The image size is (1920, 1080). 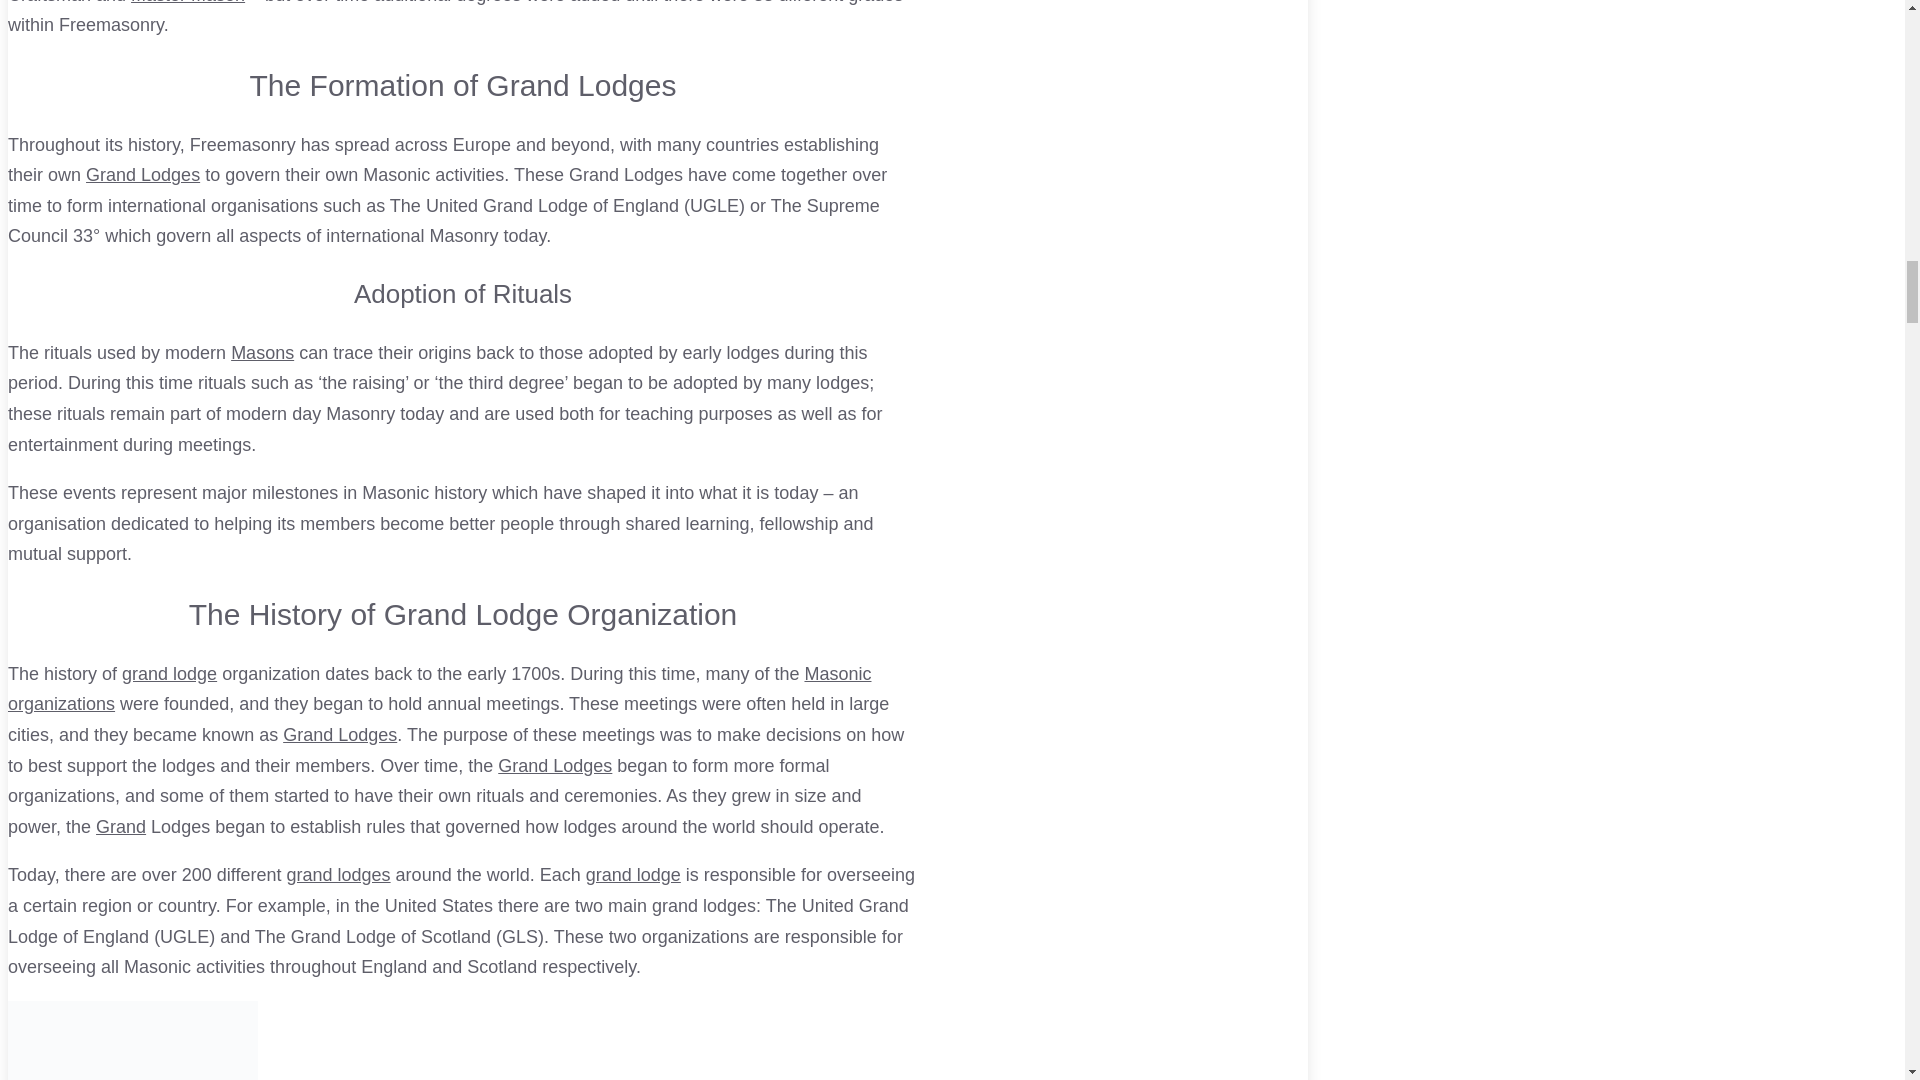 What do you see at coordinates (633, 874) in the screenshot?
I see `Provincial Grand Lodge Of West Kent` at bounding box center [633, 874].